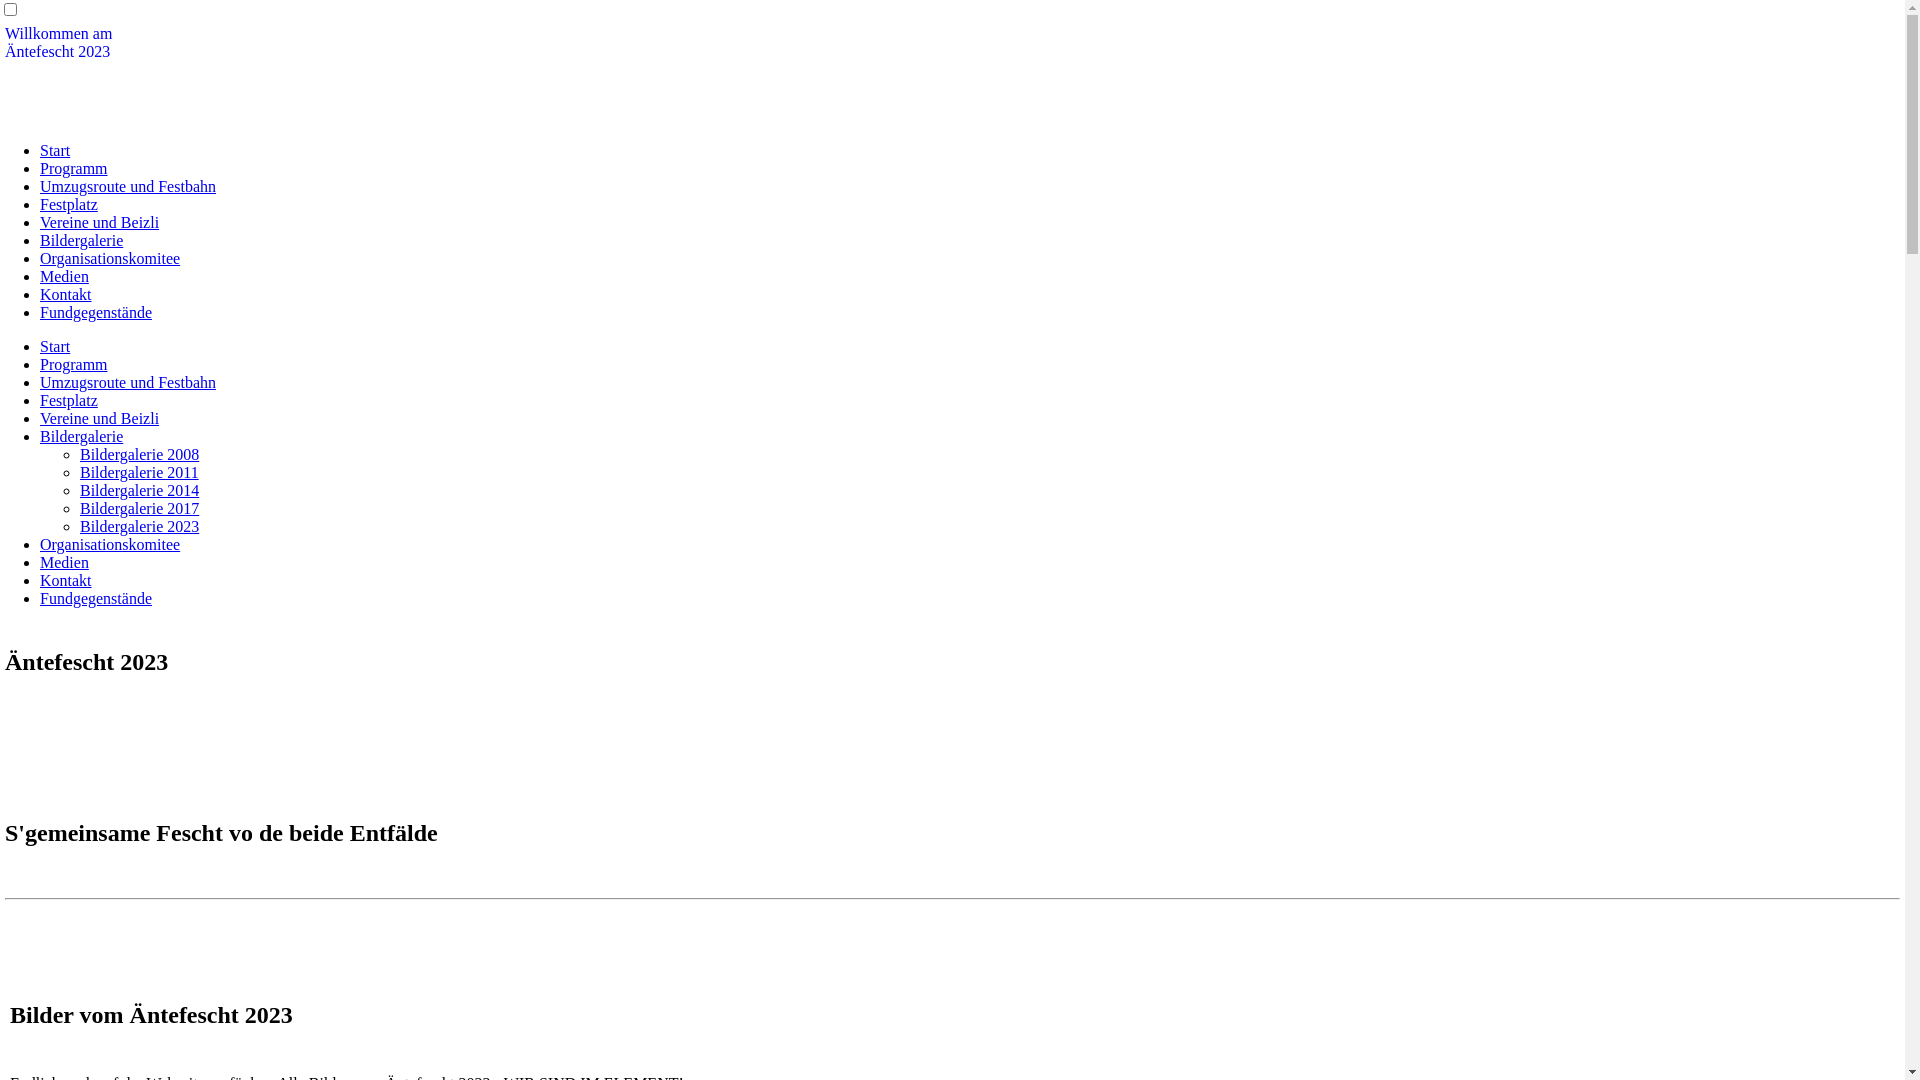 The height and width of the screenshot is (1080, 1920). I want to click on Kontakt, so click(66, 294).